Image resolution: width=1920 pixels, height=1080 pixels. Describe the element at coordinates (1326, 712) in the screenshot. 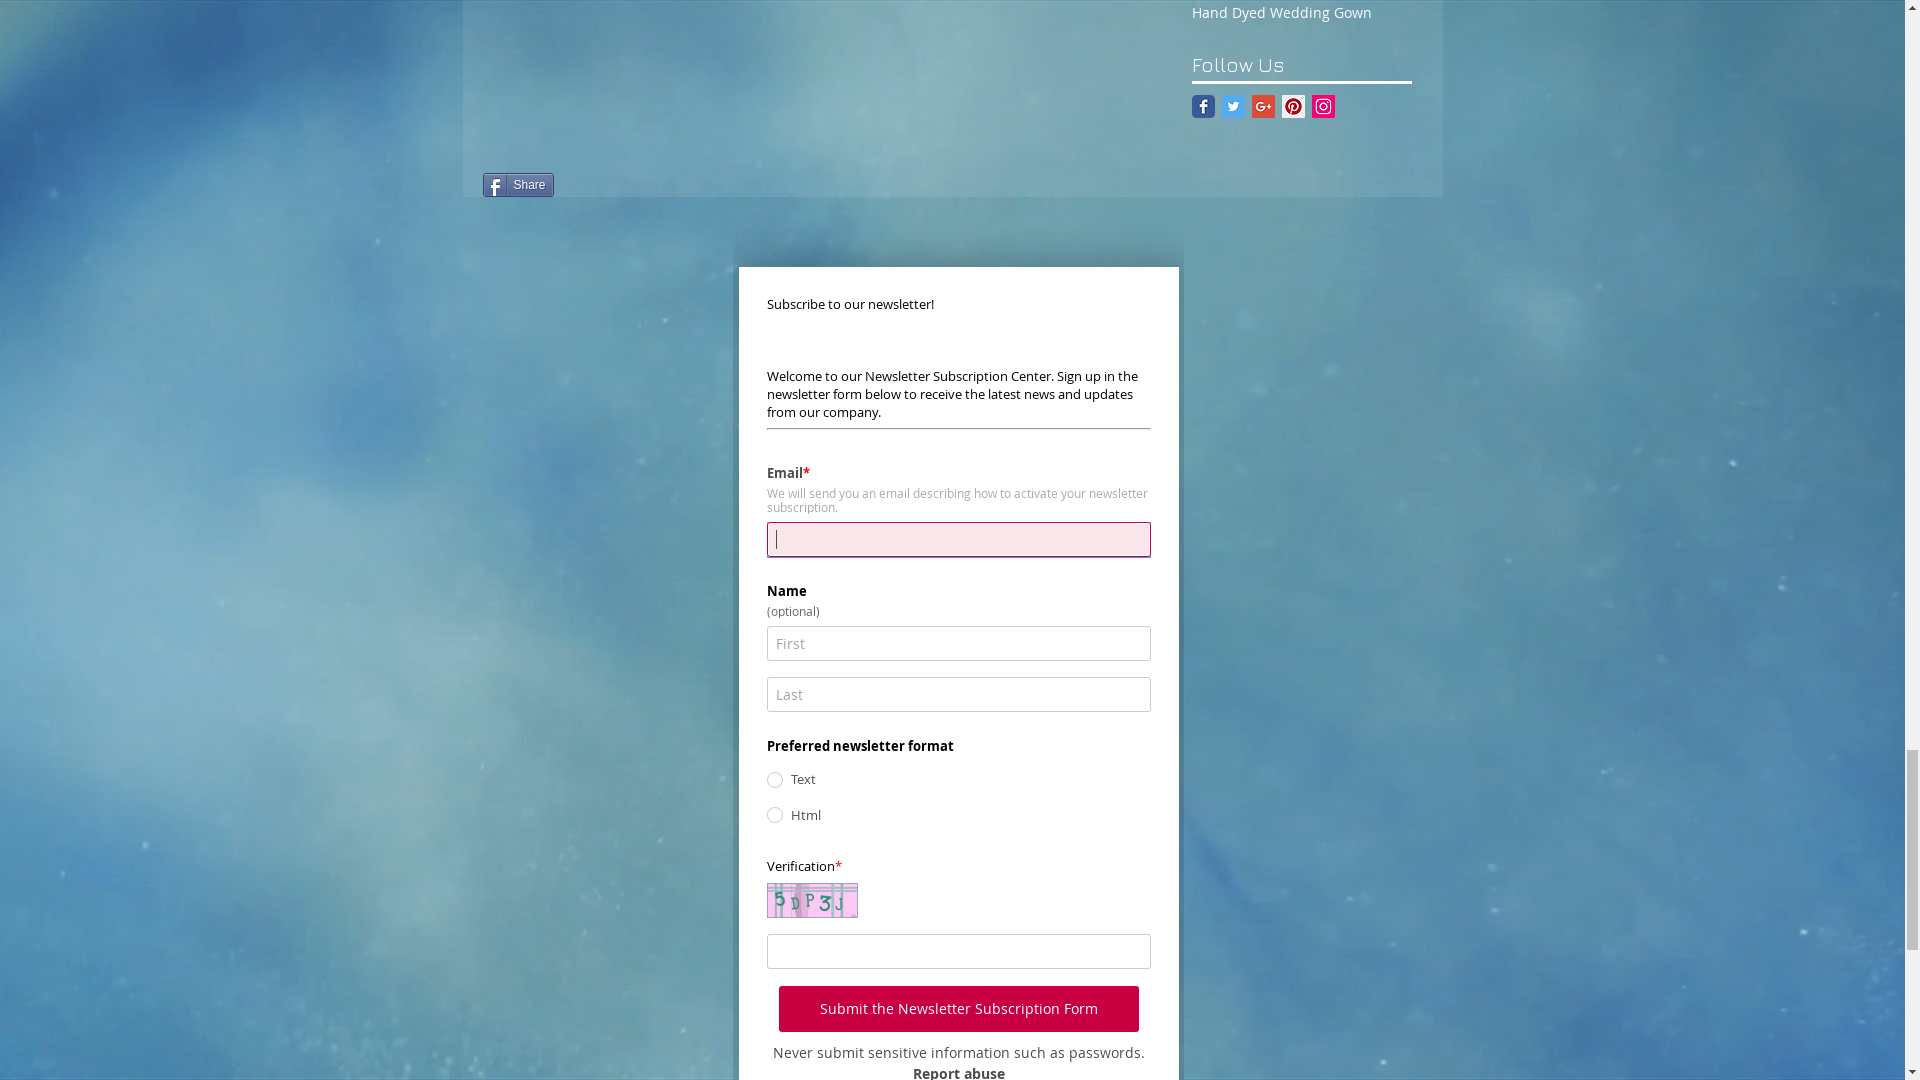

I see `Bridal Garters` at that location.